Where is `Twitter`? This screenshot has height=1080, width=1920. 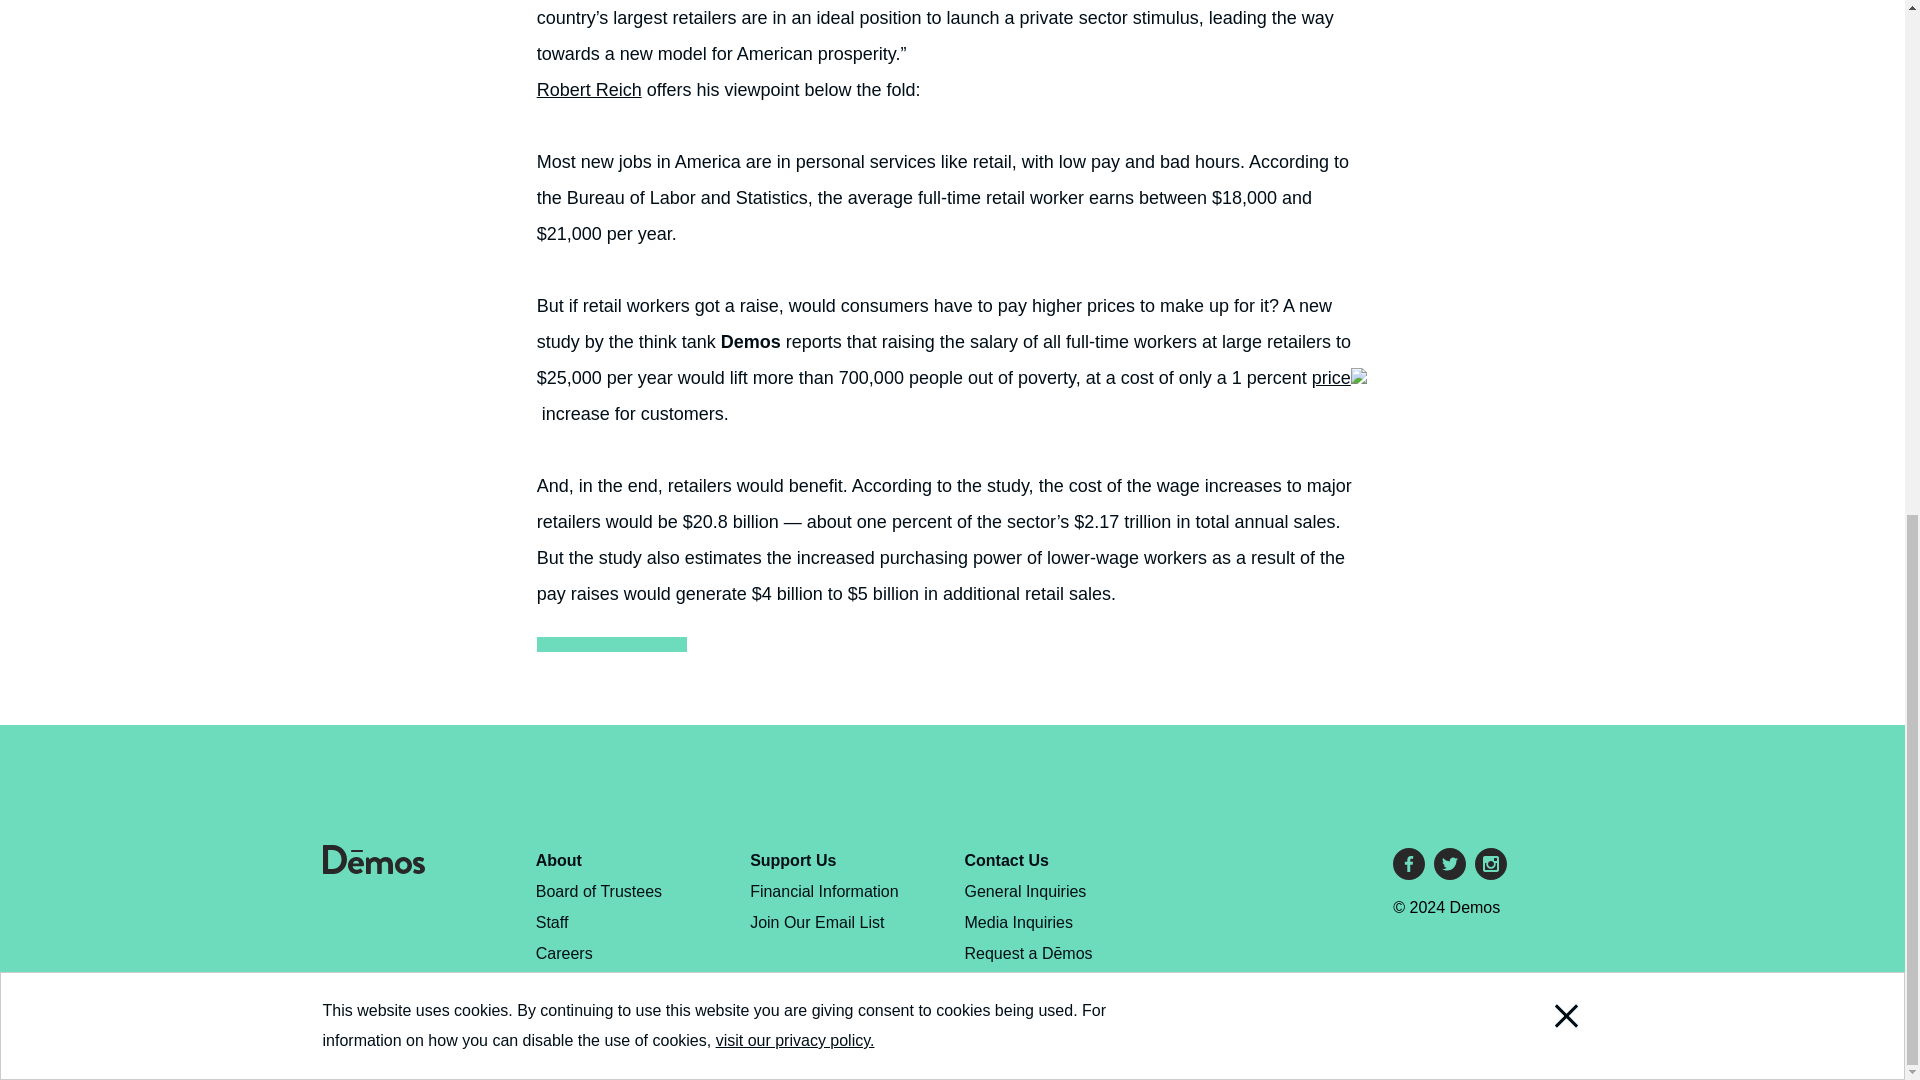
Twitter is located at coordinates (1450, 864).